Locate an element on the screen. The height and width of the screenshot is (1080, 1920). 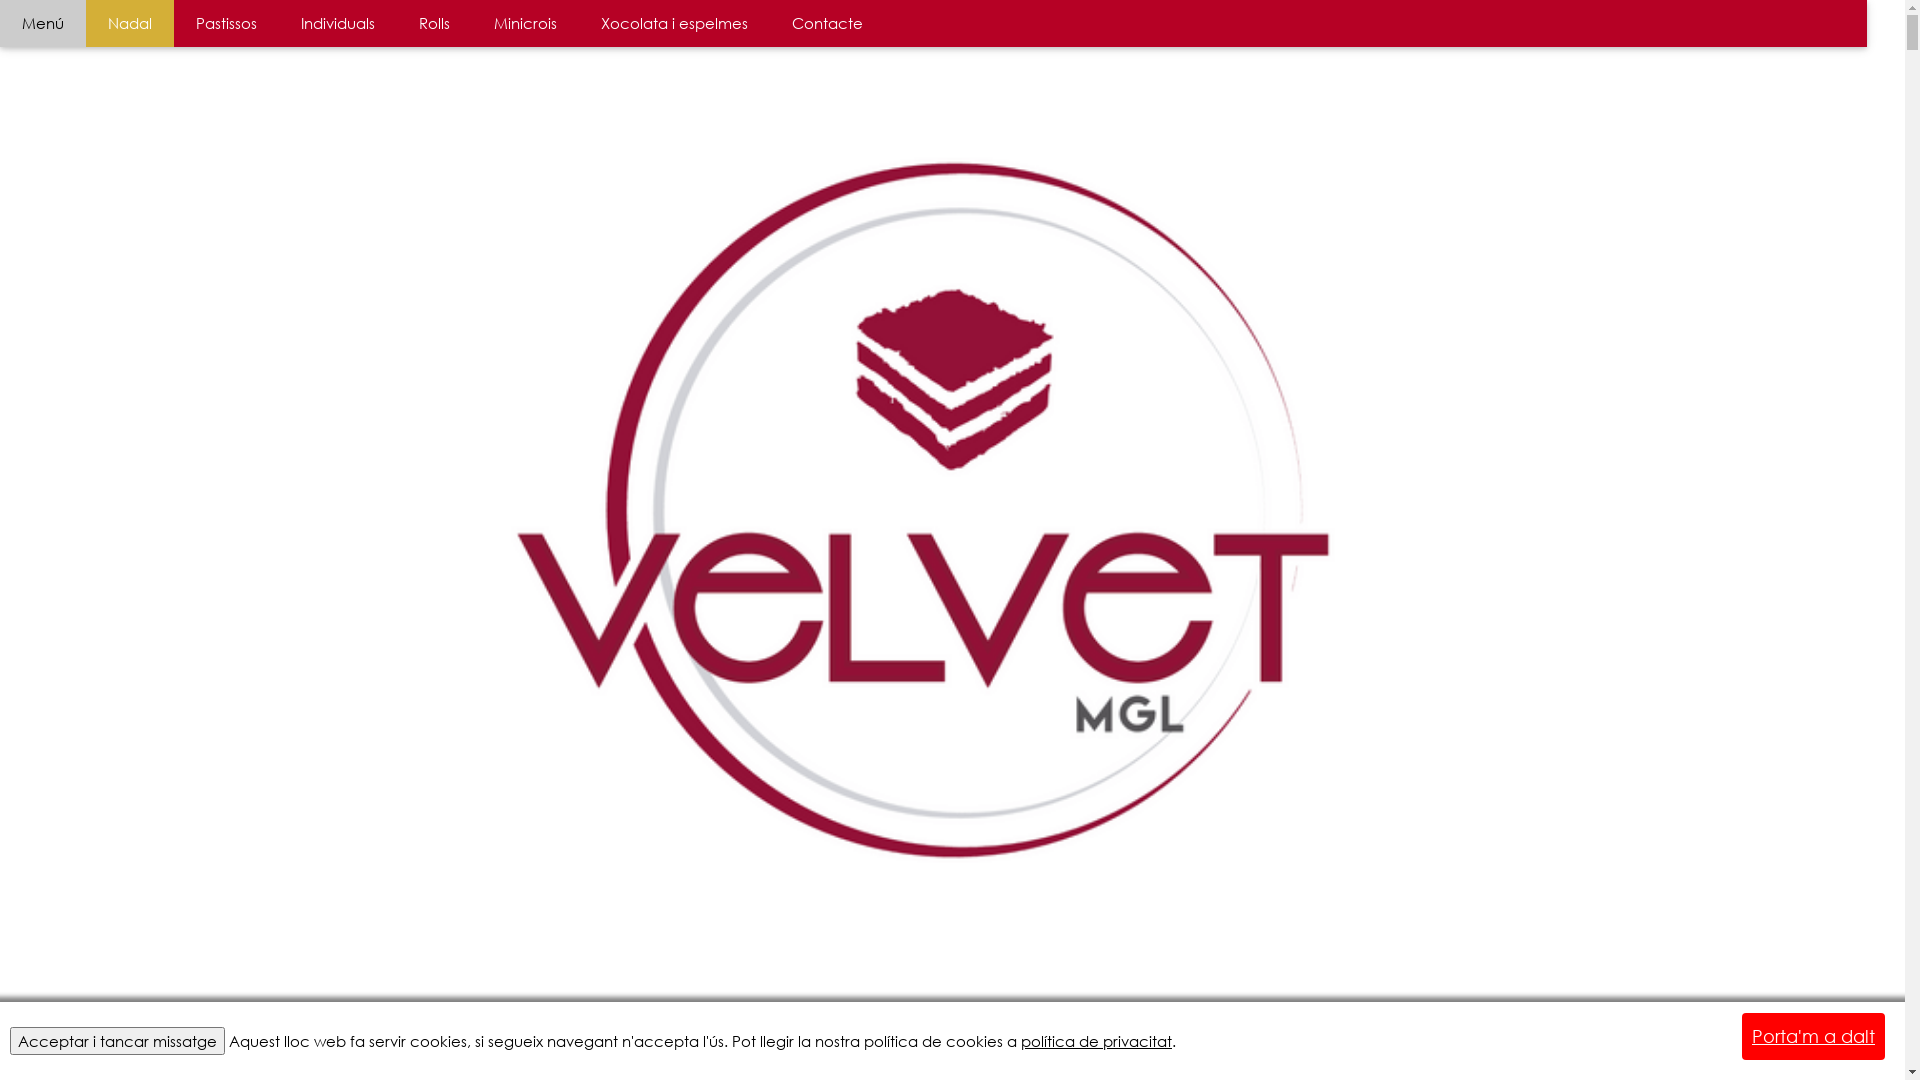
Pastissos is located at coordinates (226, 24).